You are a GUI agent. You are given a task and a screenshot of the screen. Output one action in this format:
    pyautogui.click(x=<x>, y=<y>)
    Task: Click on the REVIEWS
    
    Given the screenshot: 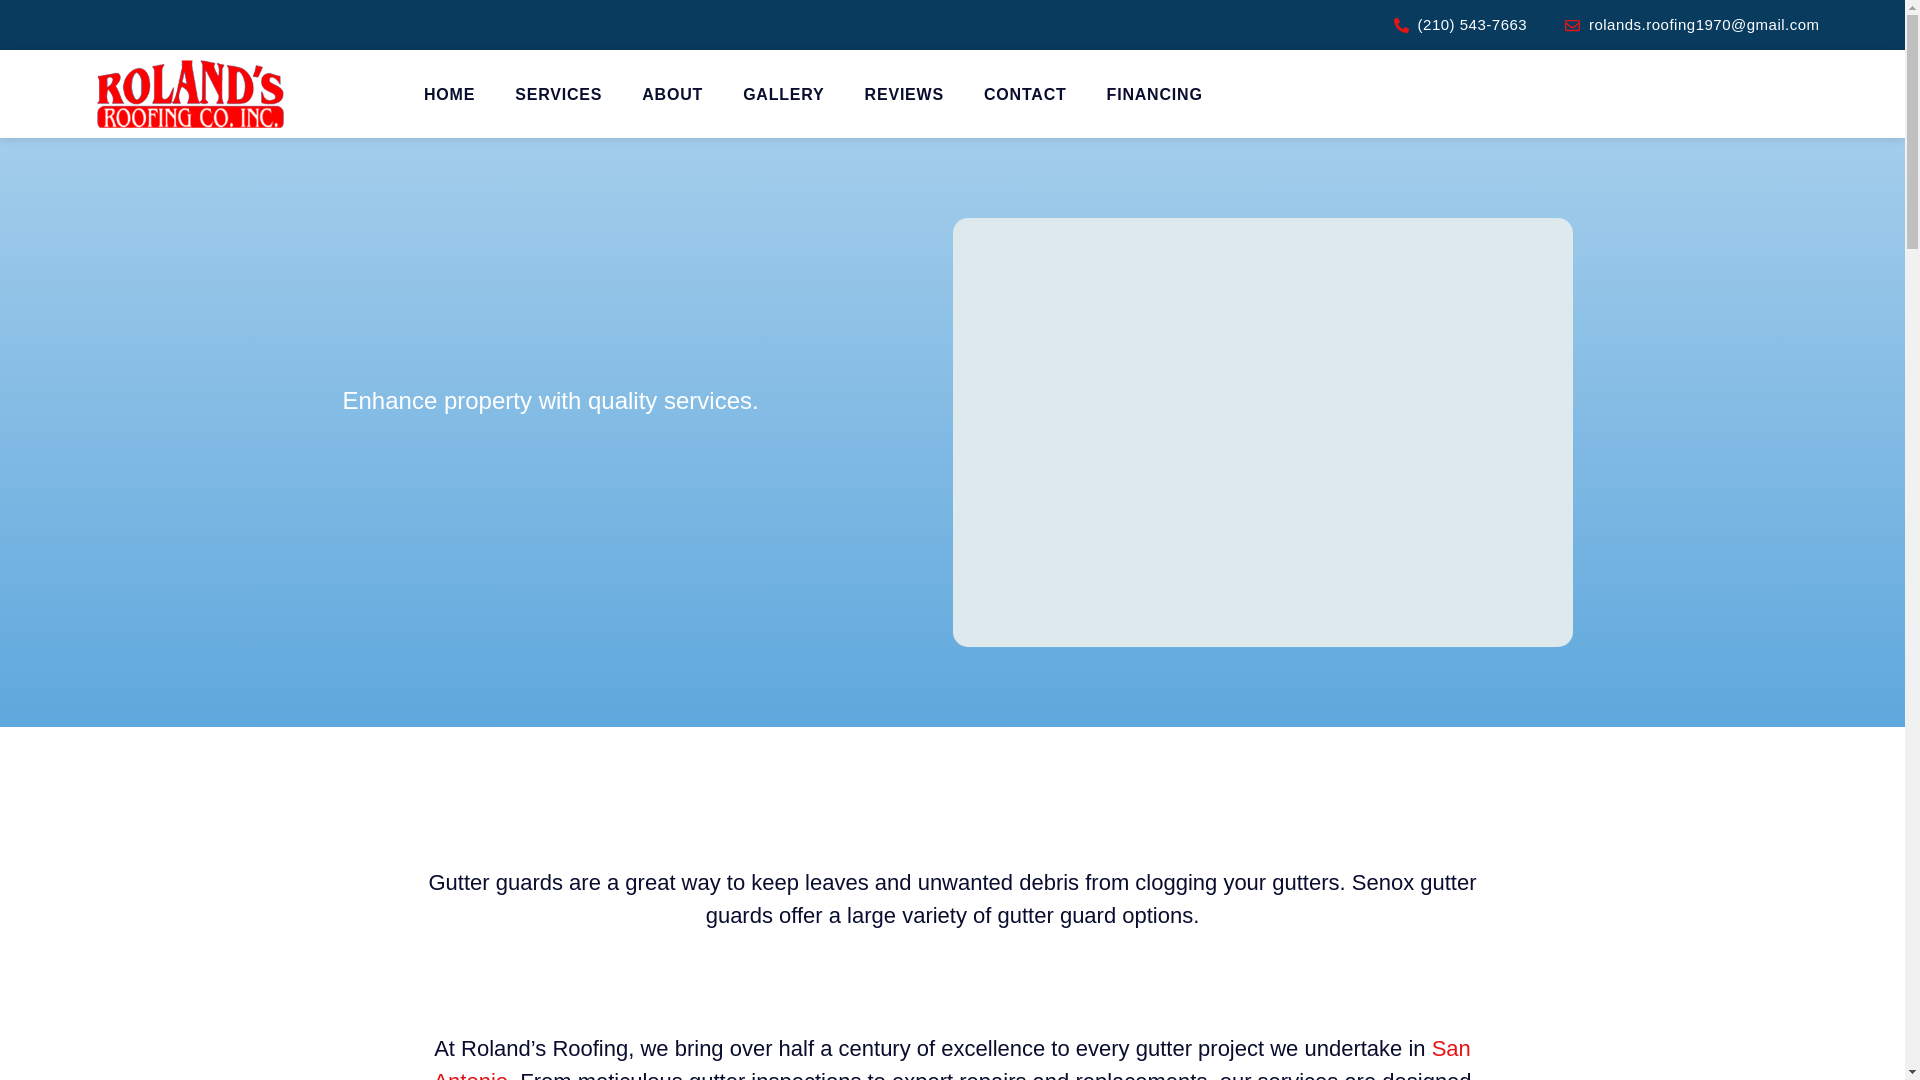 What is the action you would take?
    pyautogui.click(x=904, y=94)
    